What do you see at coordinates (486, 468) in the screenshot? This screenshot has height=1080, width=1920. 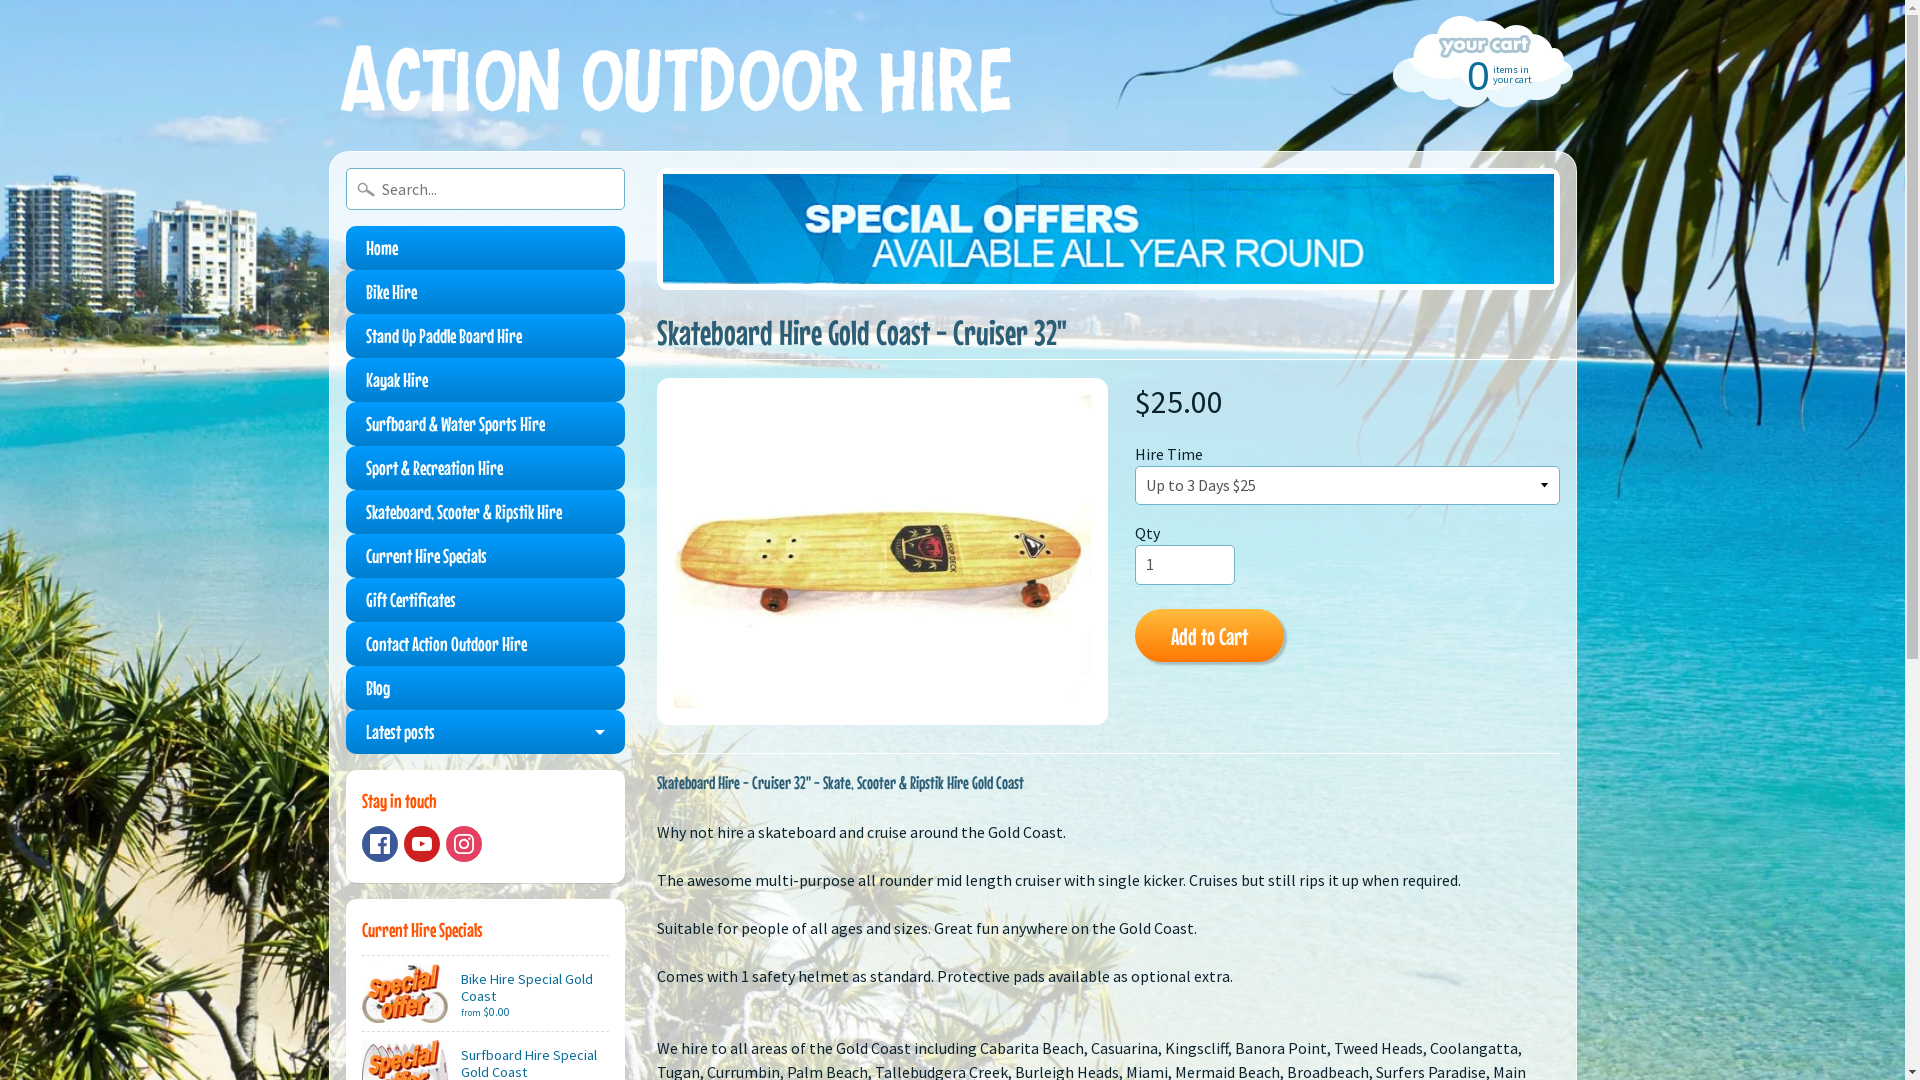 I see `Sport & Recreation Hire` at bounding box center [486, 468].